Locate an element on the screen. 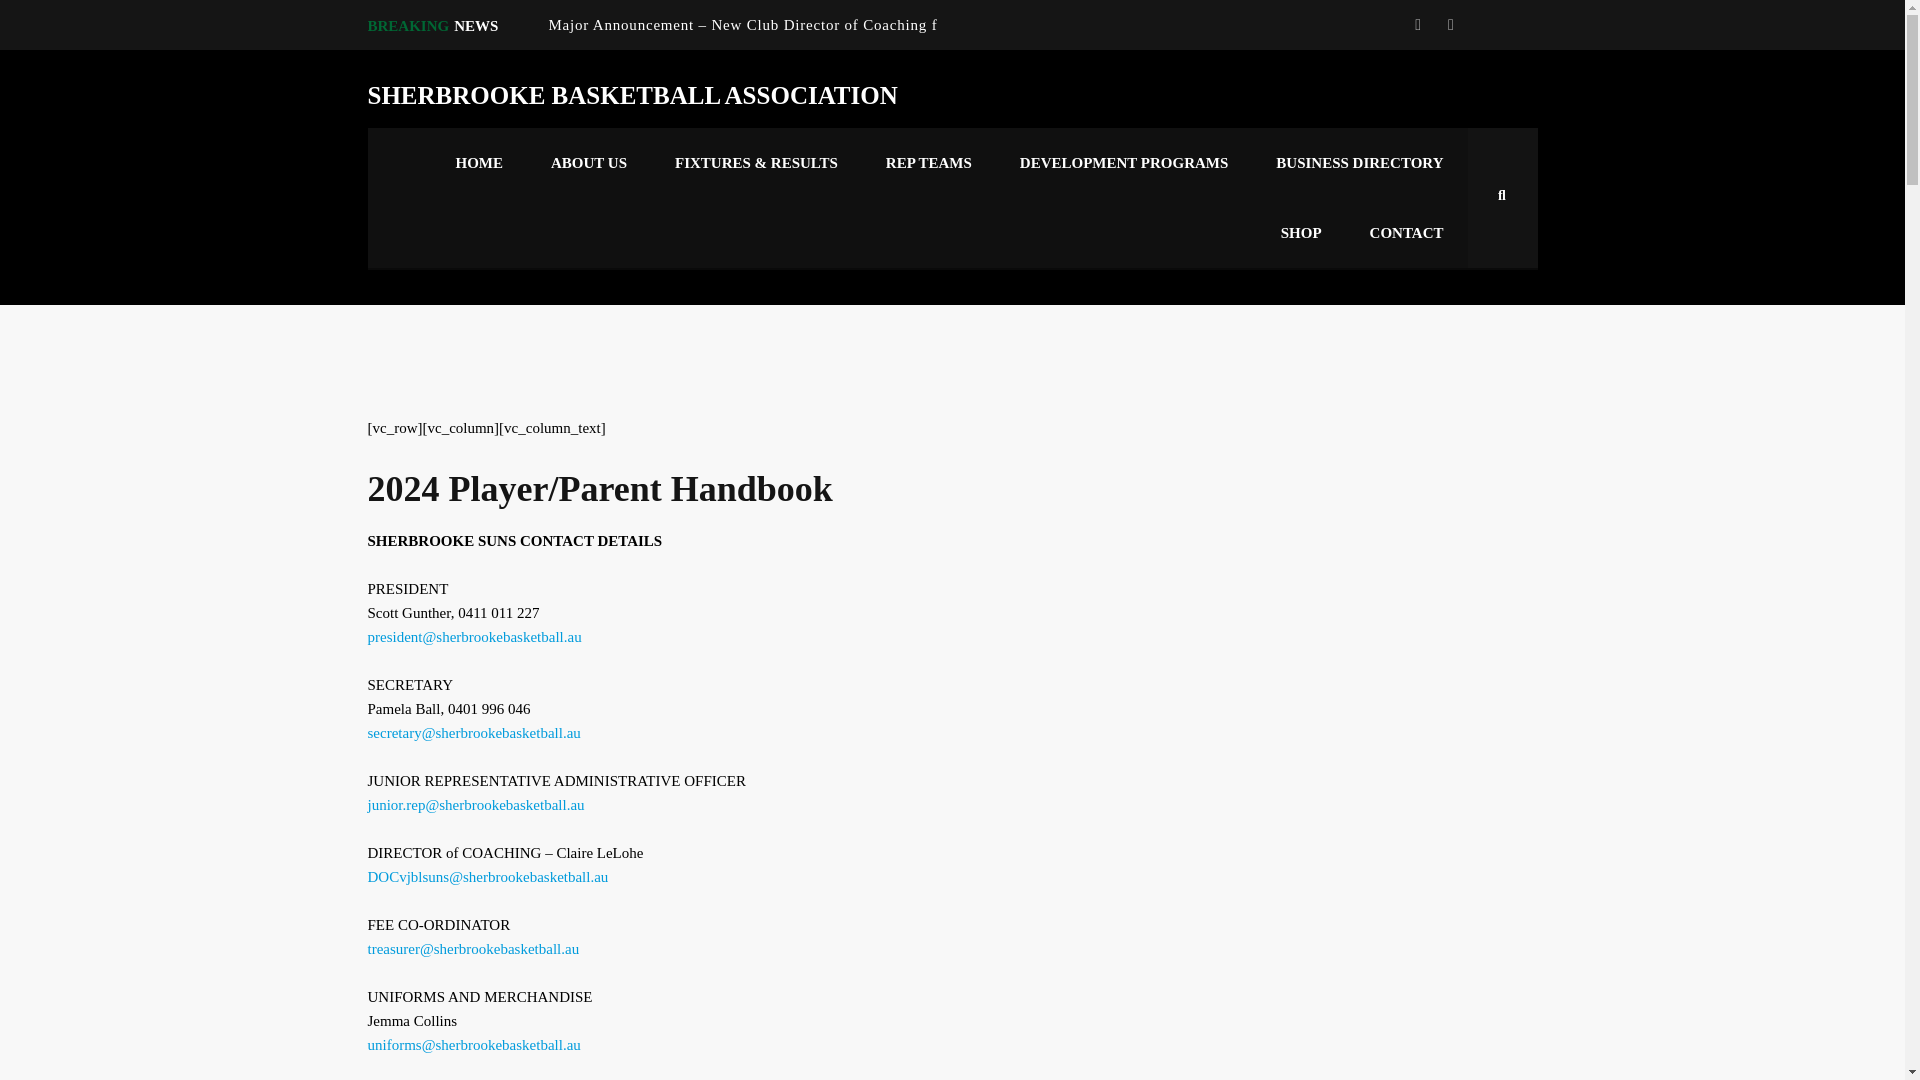 The width and height of the screenshot is (1920, 1080). CONTACT is located at coordinates (1406, 232).